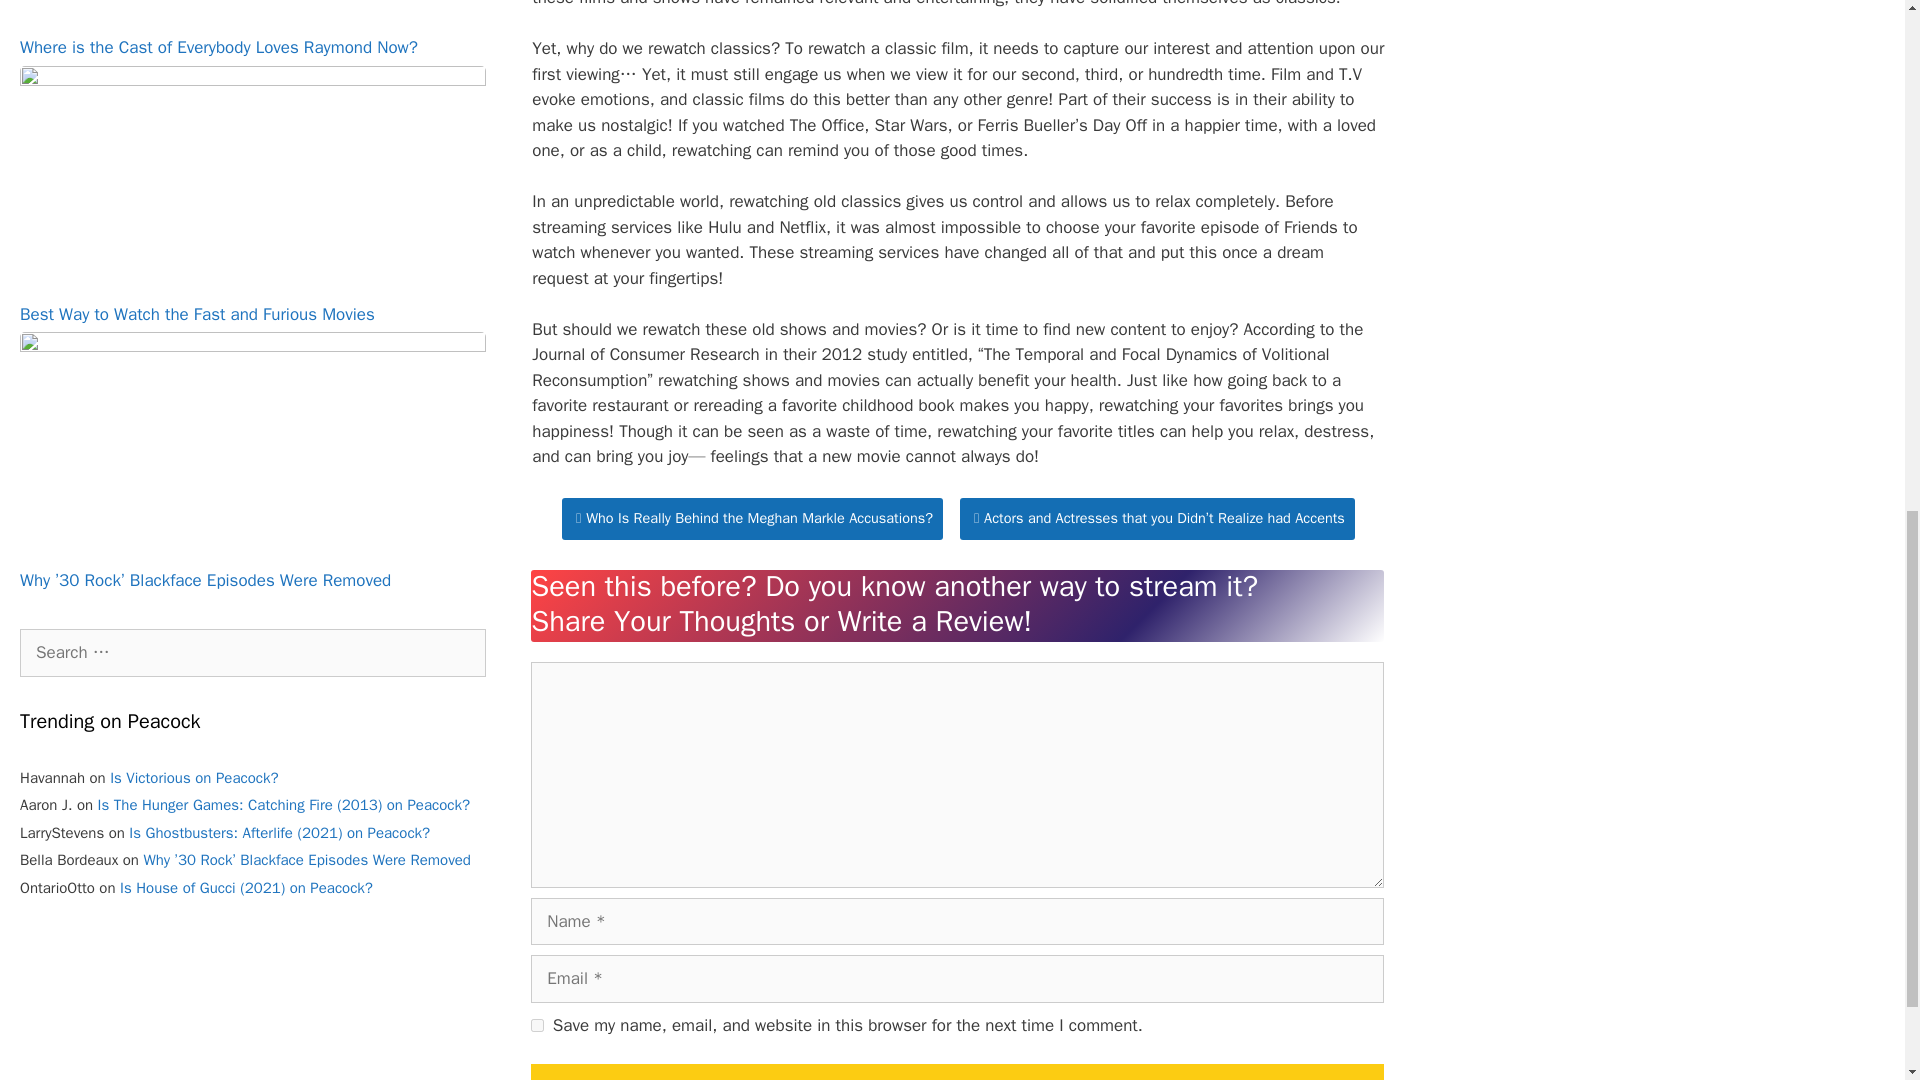 This screenshot has height=1080, width=1920. Describe the element at coordinates (1855, 949) in the screenshot. I see `Scroll back to top` at that location.